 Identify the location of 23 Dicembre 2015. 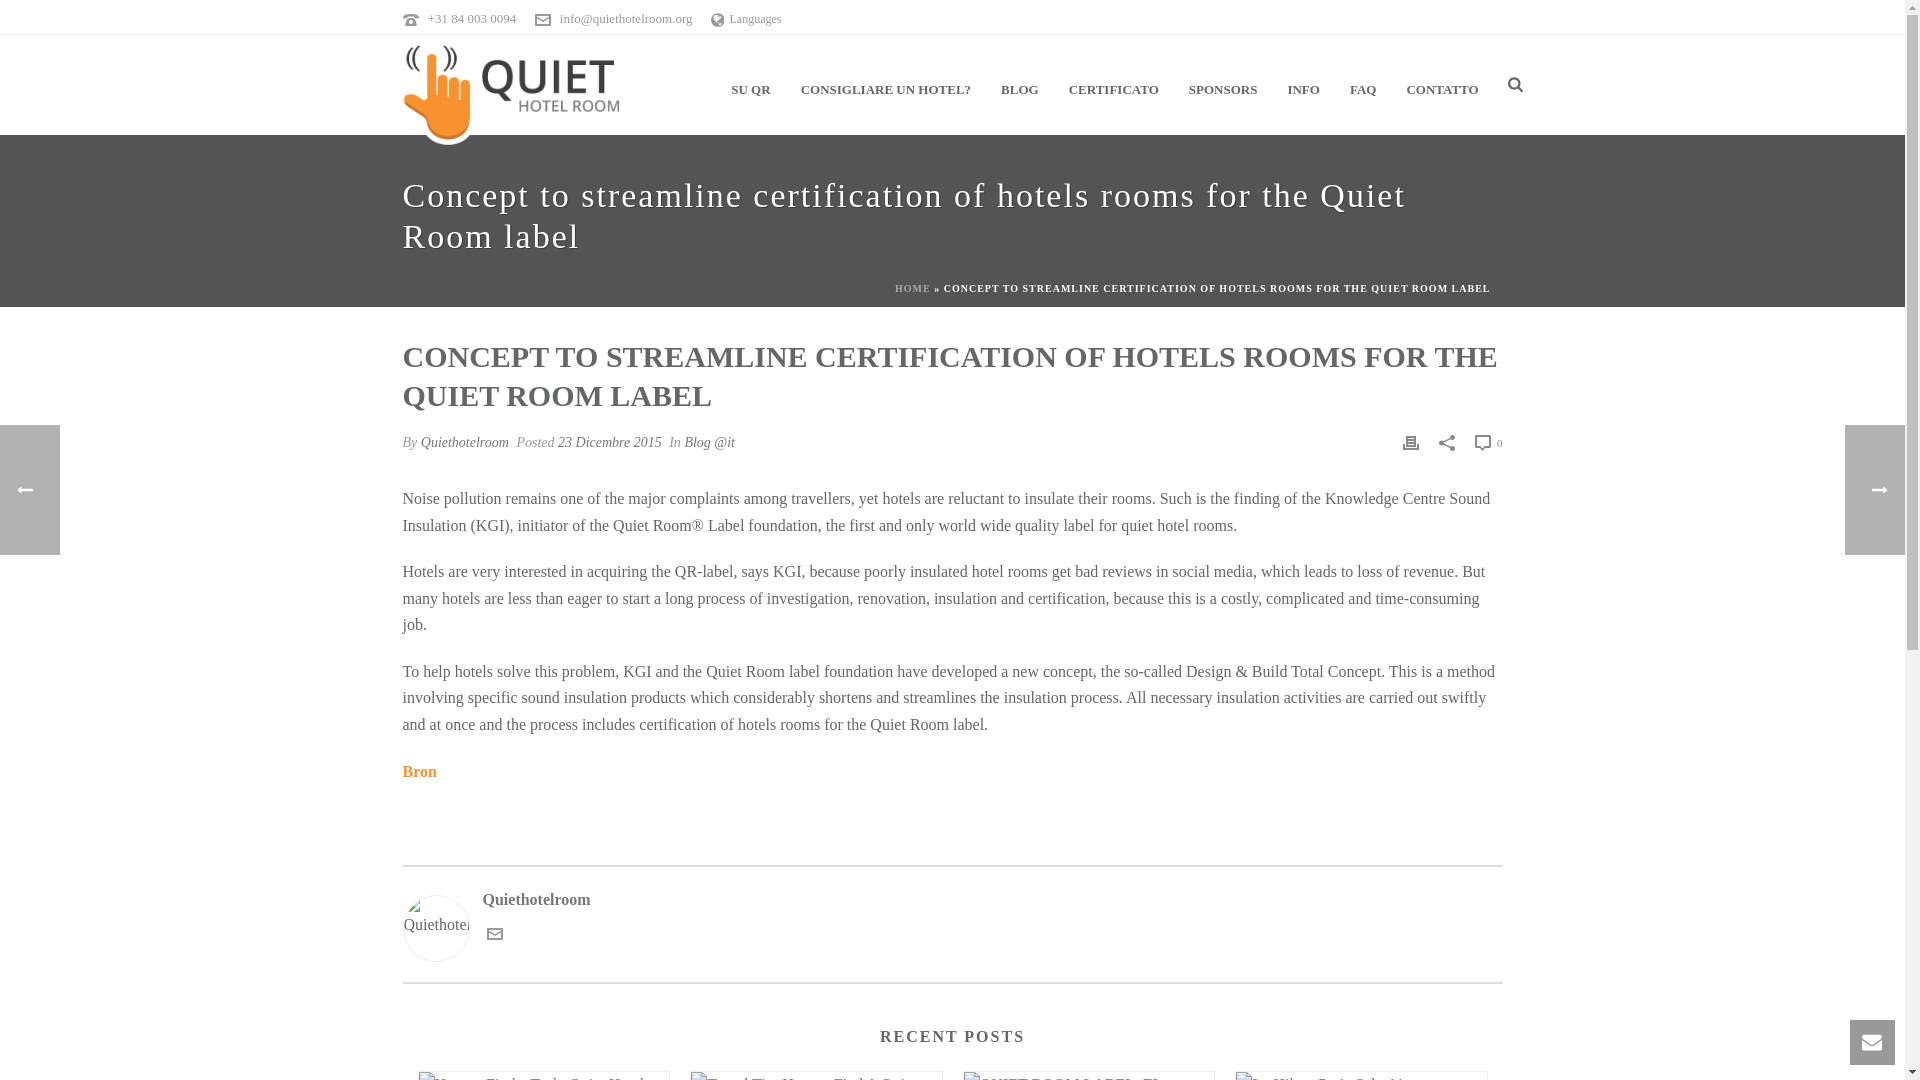
(610, 442).